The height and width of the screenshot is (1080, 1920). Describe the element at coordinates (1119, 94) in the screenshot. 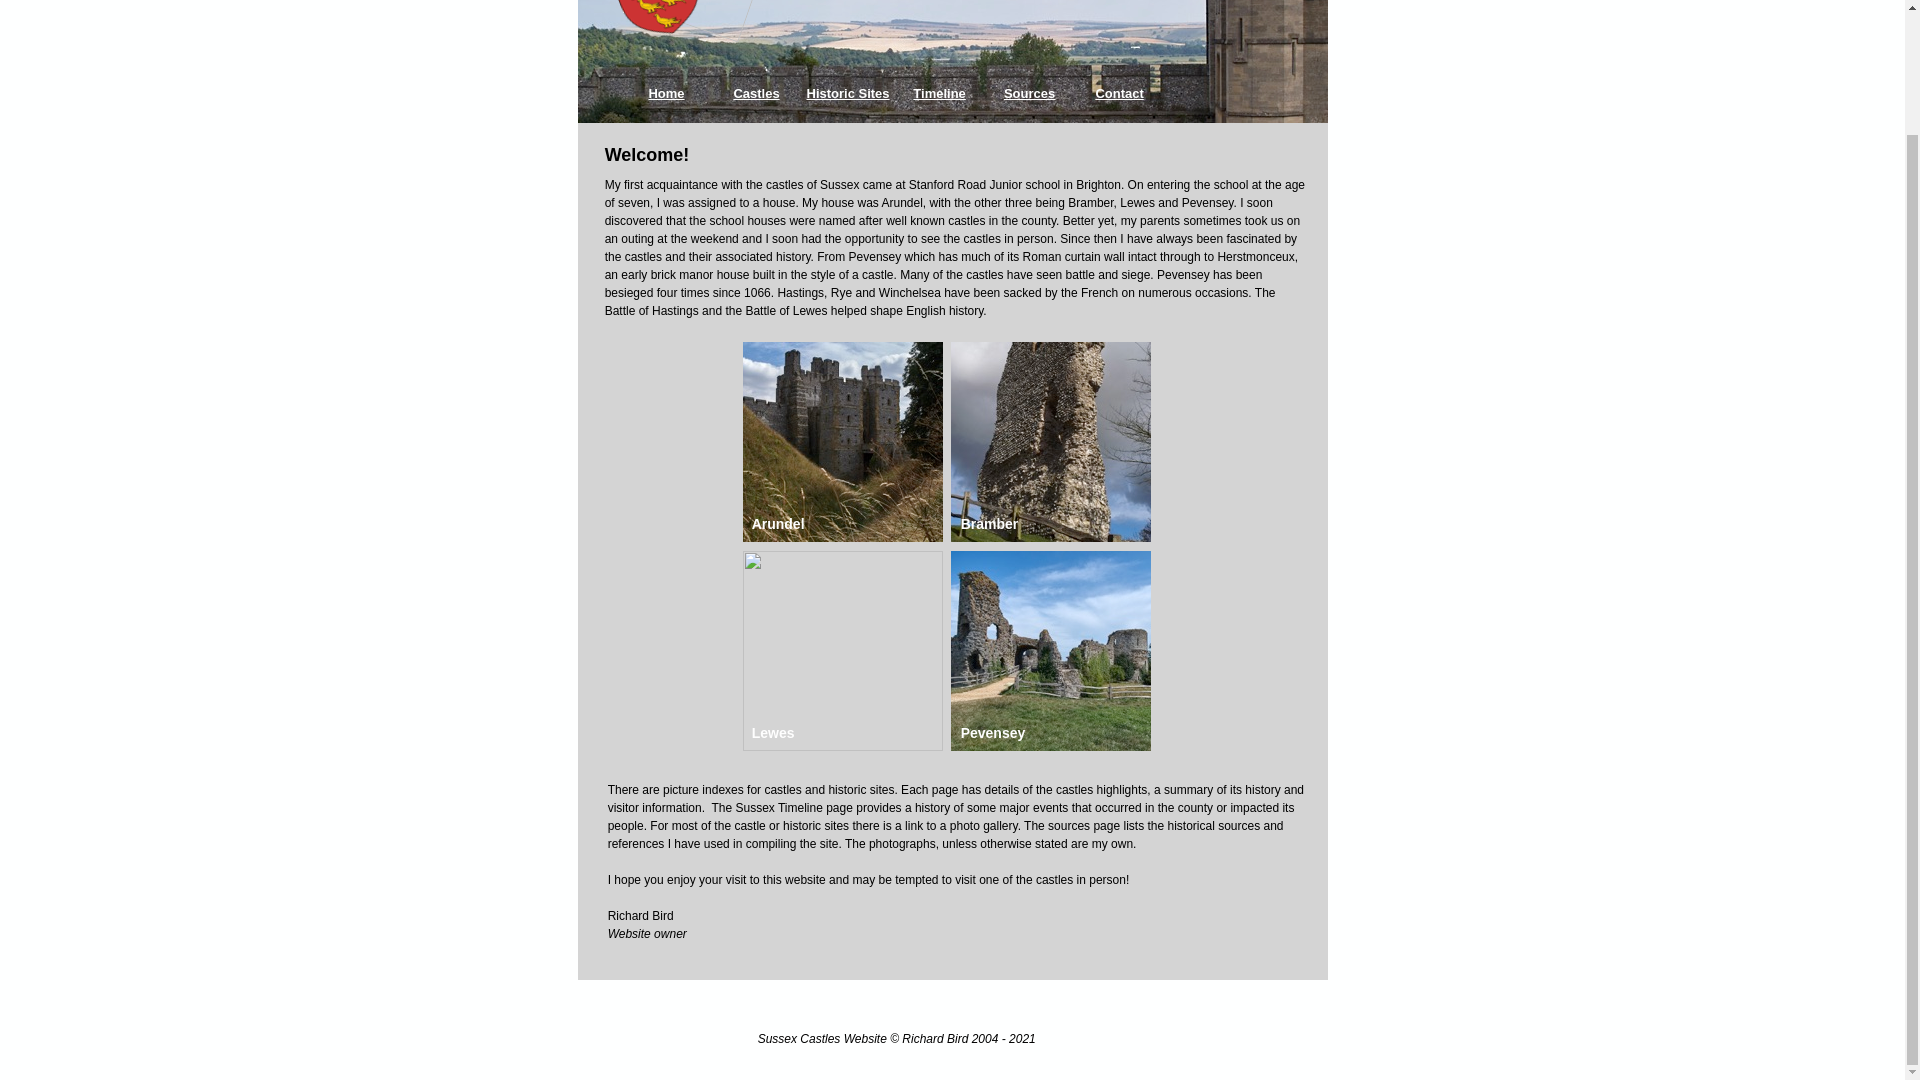

I see `Contact` at that location.